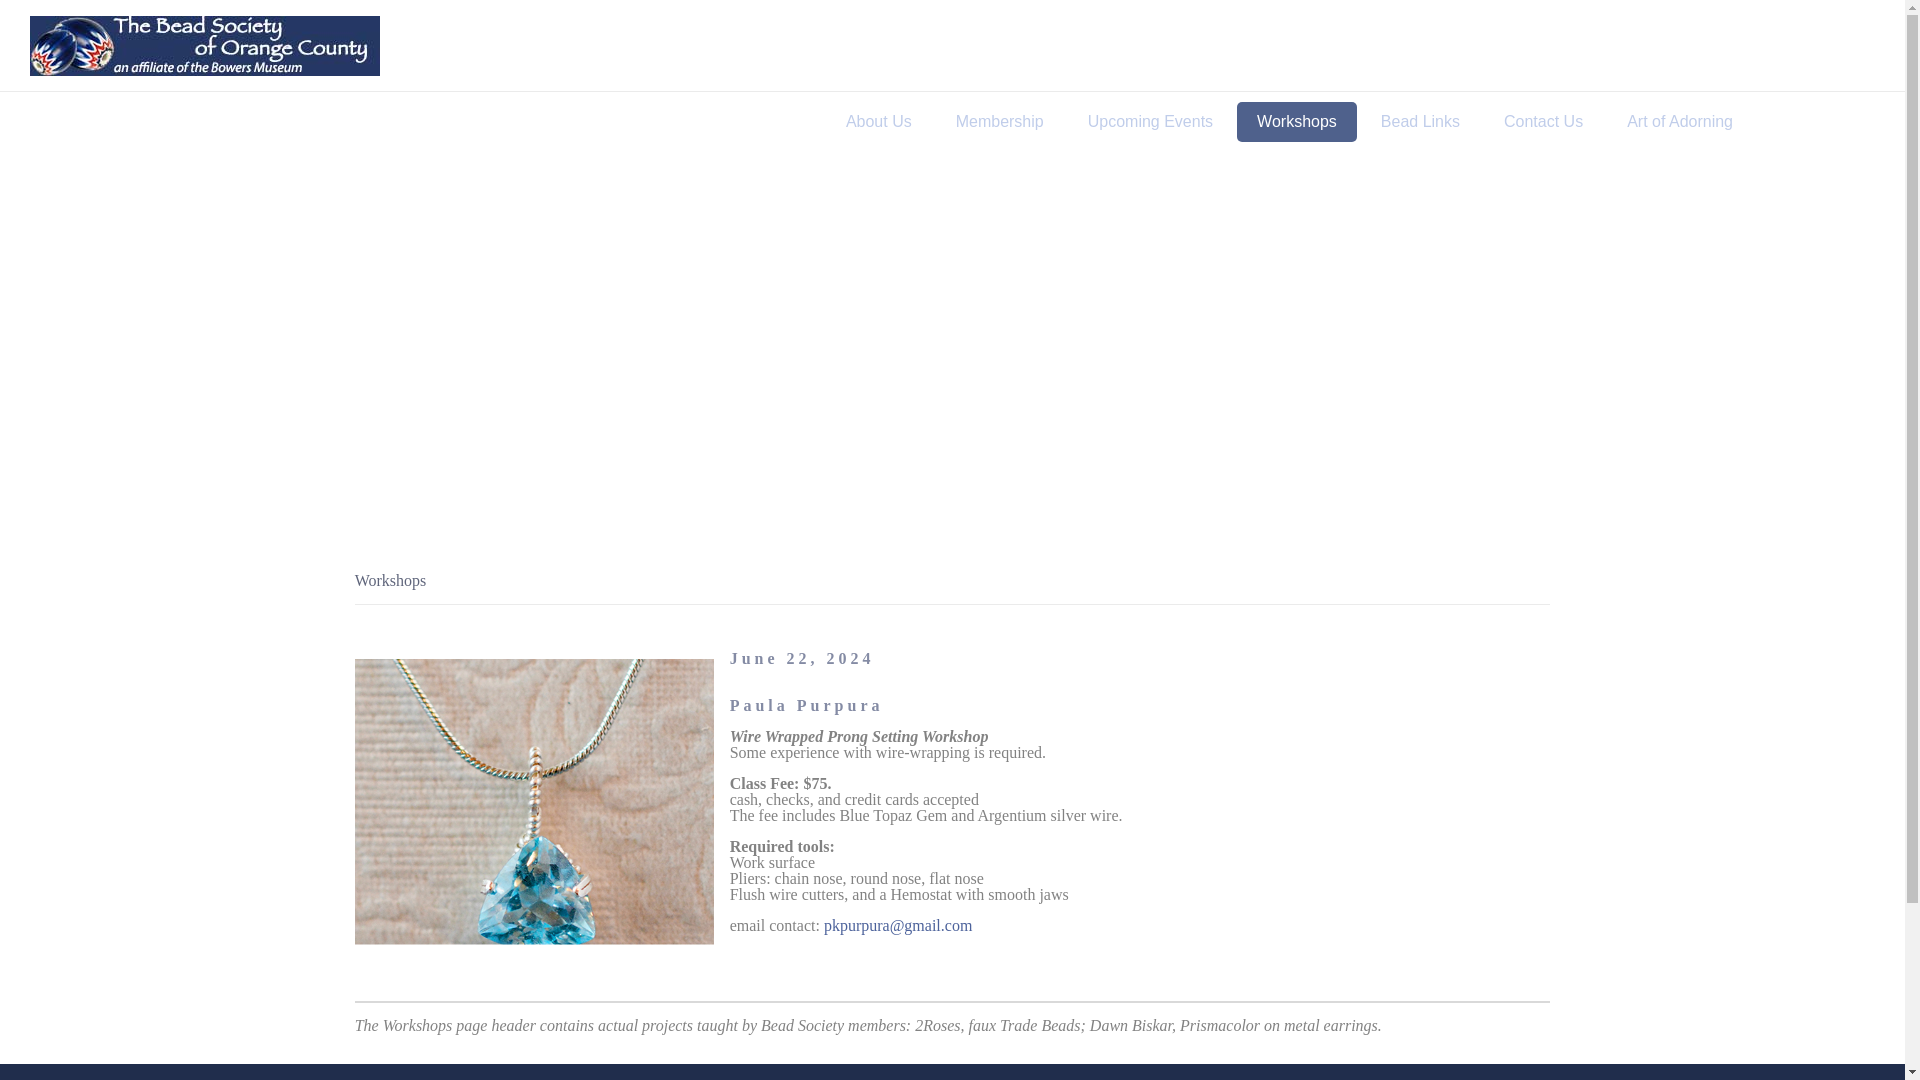 This screenshot has width=1920, height=1080. Describe the element at coordinates (1420, 121) in the screenshot. I see `Bead Links` at that location.